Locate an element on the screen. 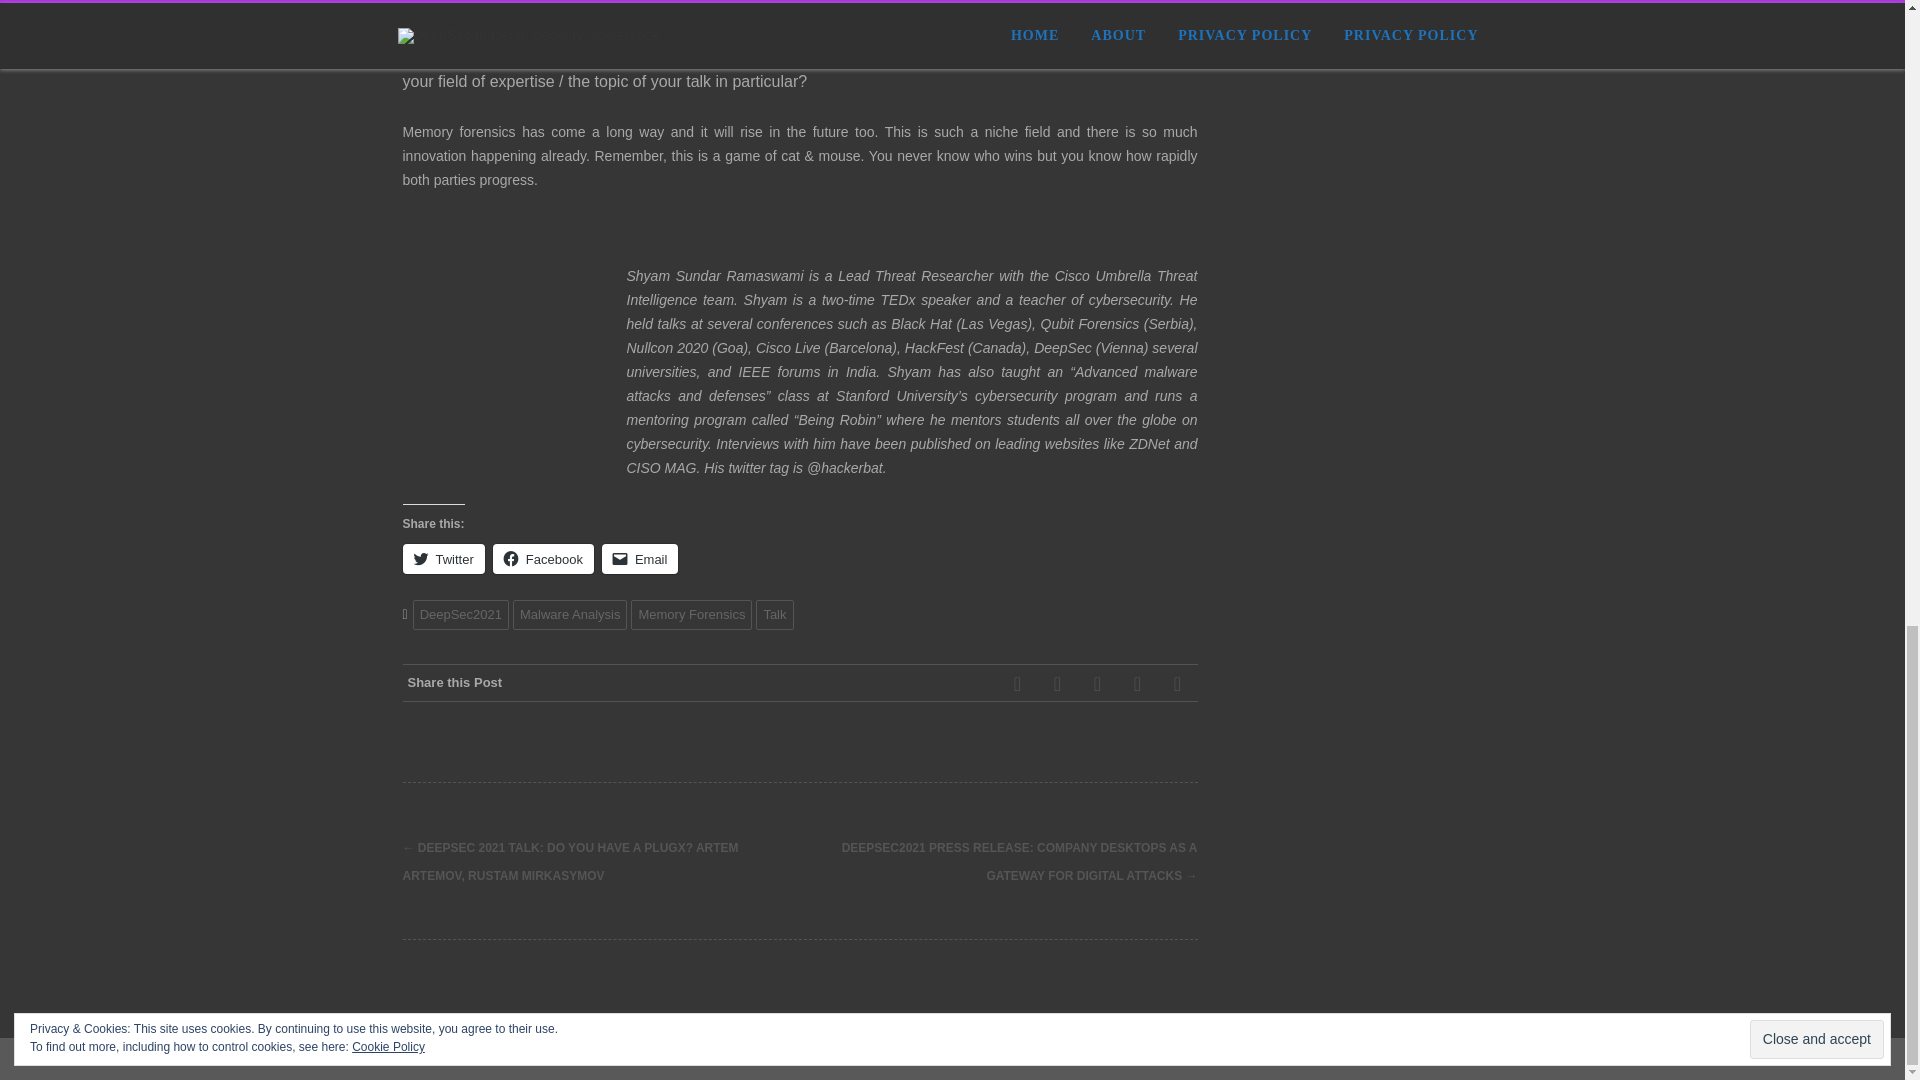 The height and width of the screenshot is (1080, 1920). Pinterest is located at coordinates (1018, 683).